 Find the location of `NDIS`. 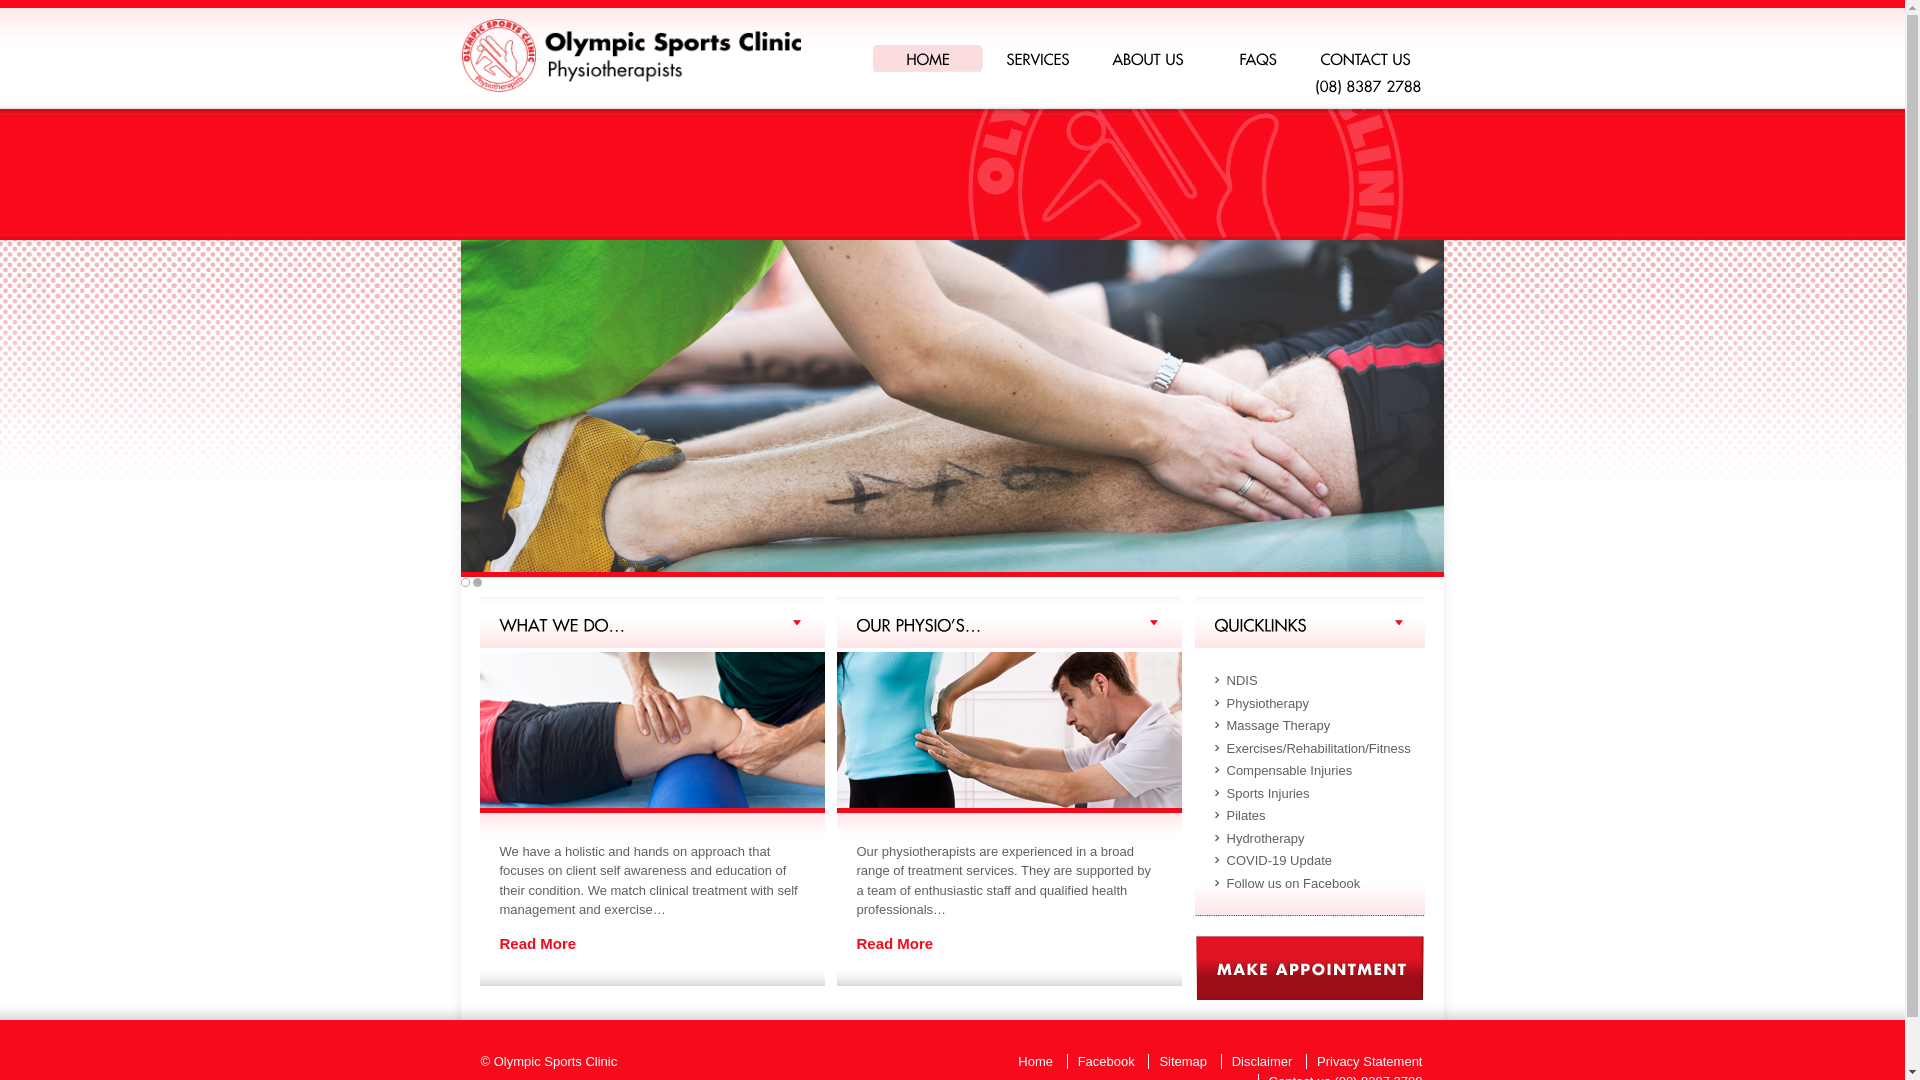

NDIS is located at coordinates (1242, 680).